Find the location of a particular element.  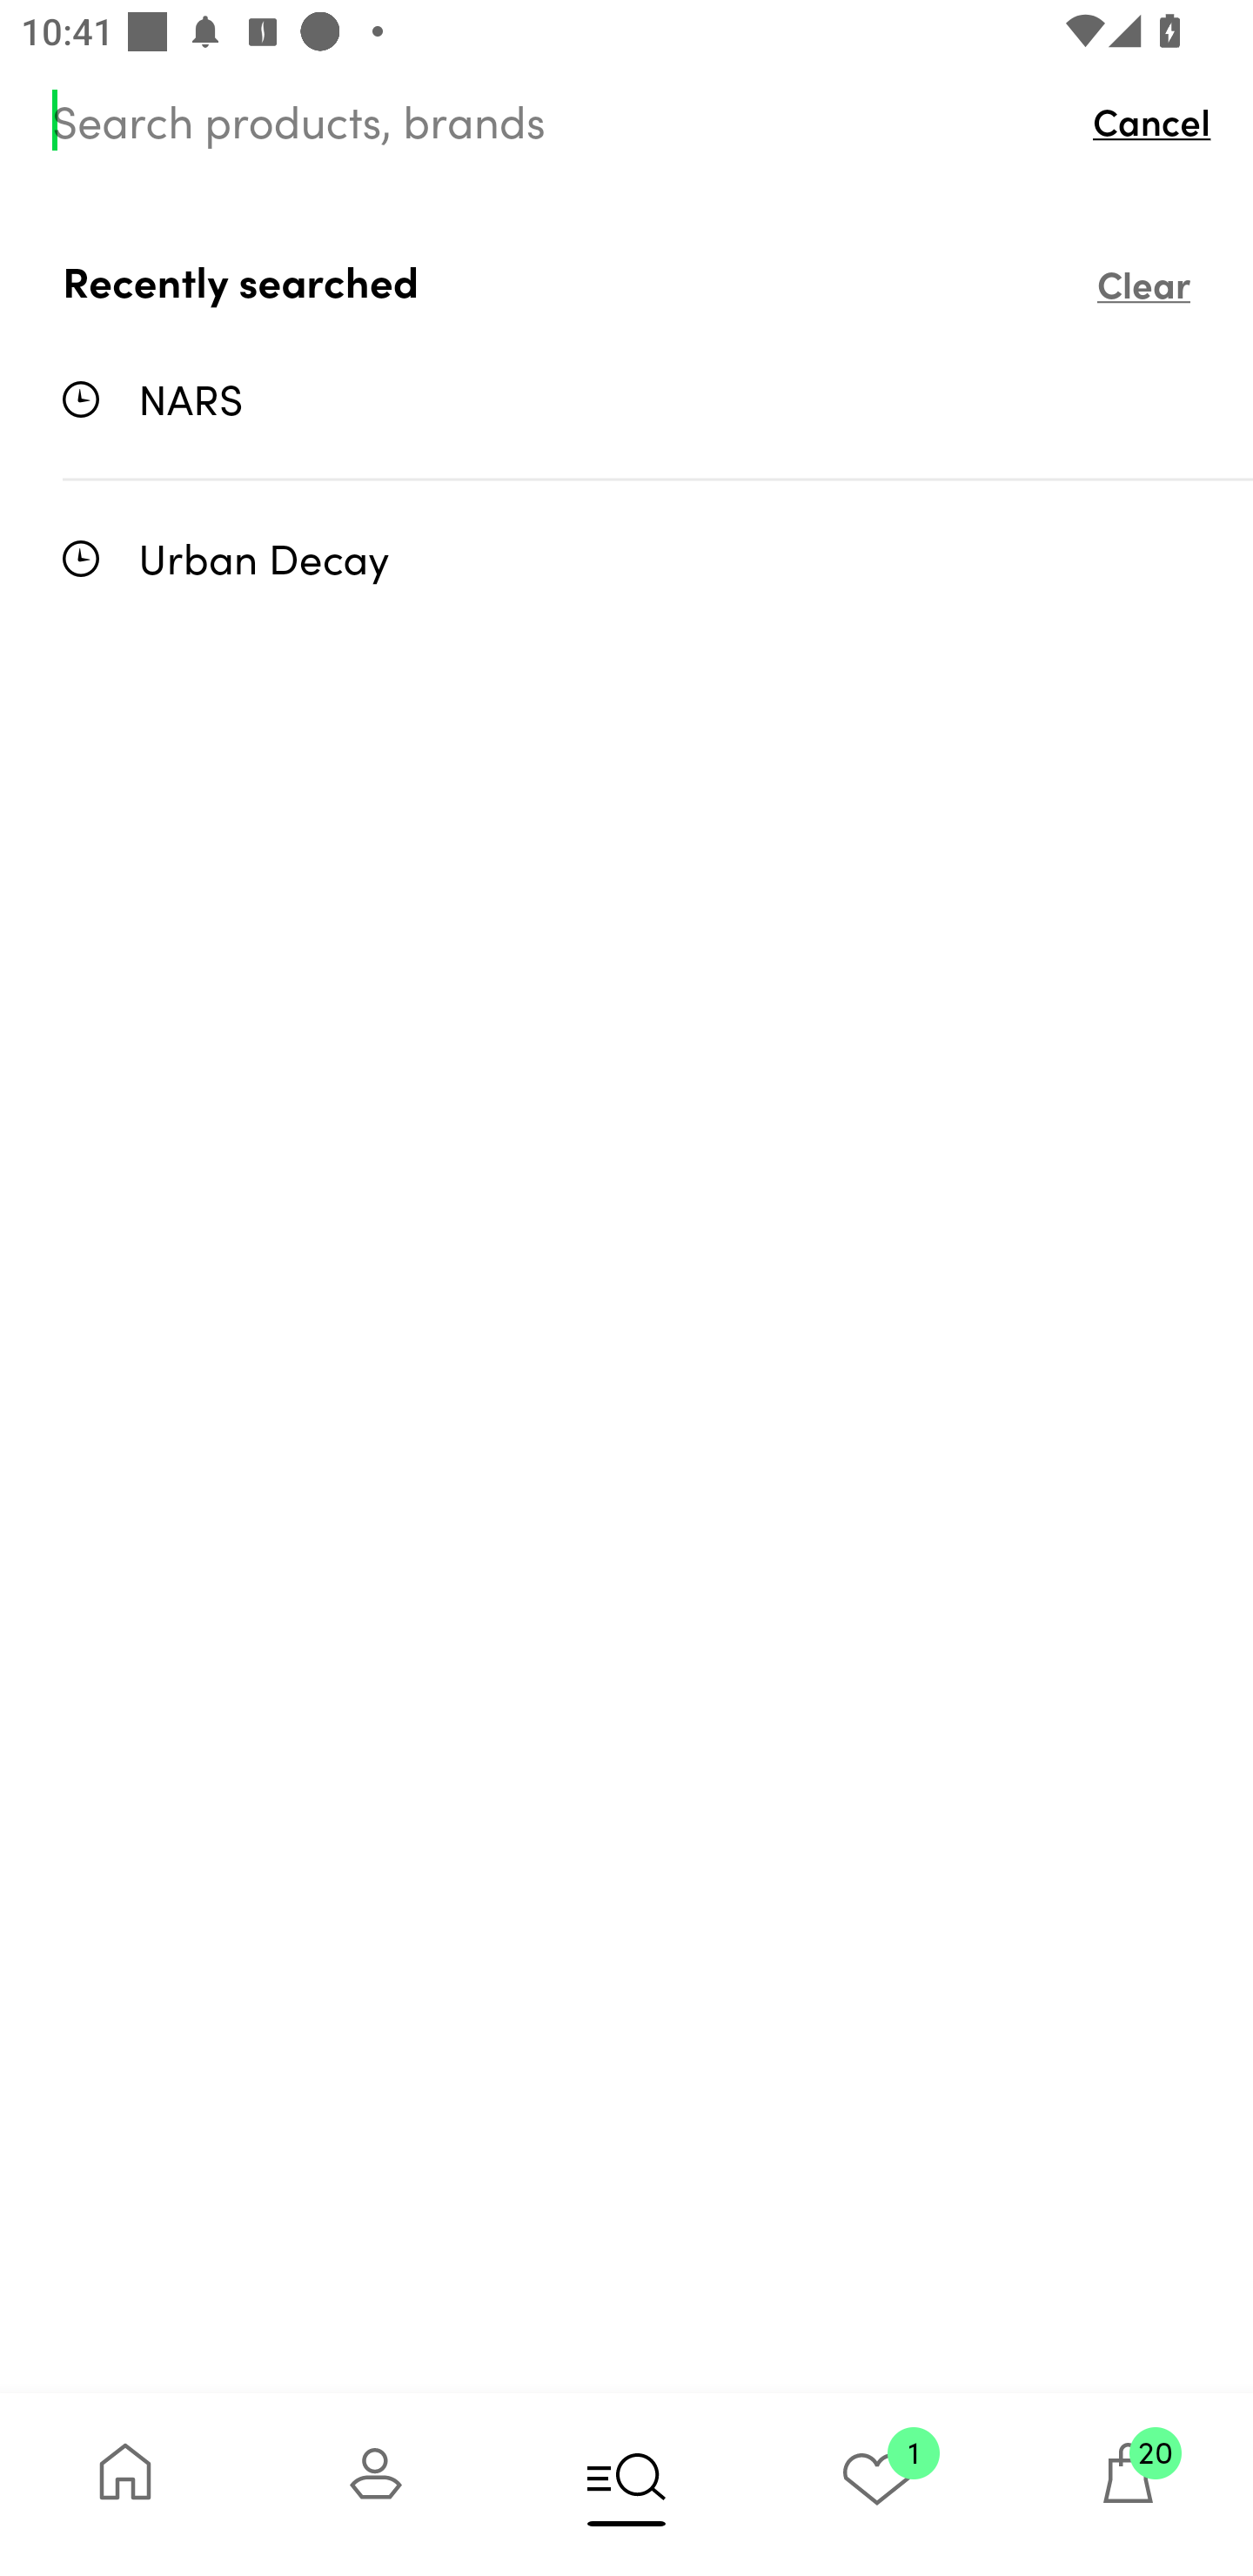

20 is located at coordinates (1128, 2484).